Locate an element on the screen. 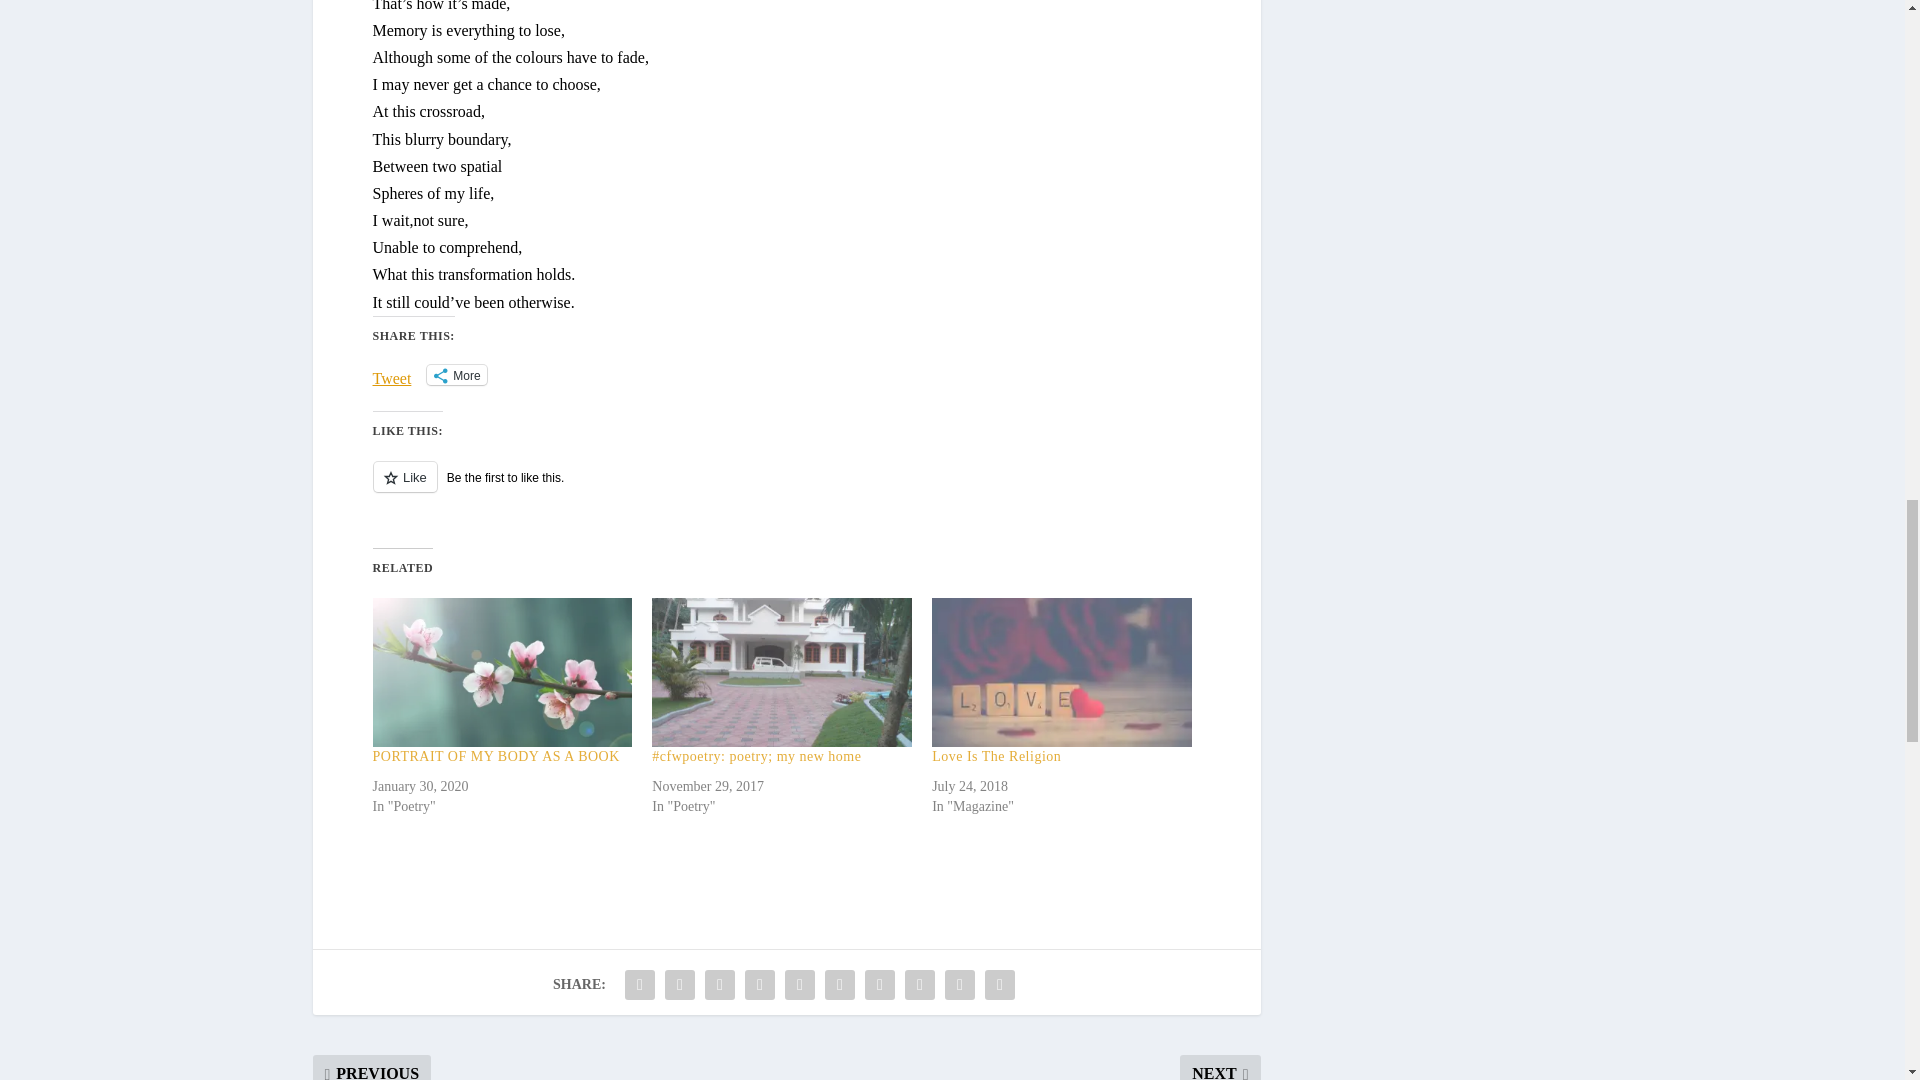 This screenshot has height=1080, width=1920. Like or Reblog is located at coordinates (786, 488).